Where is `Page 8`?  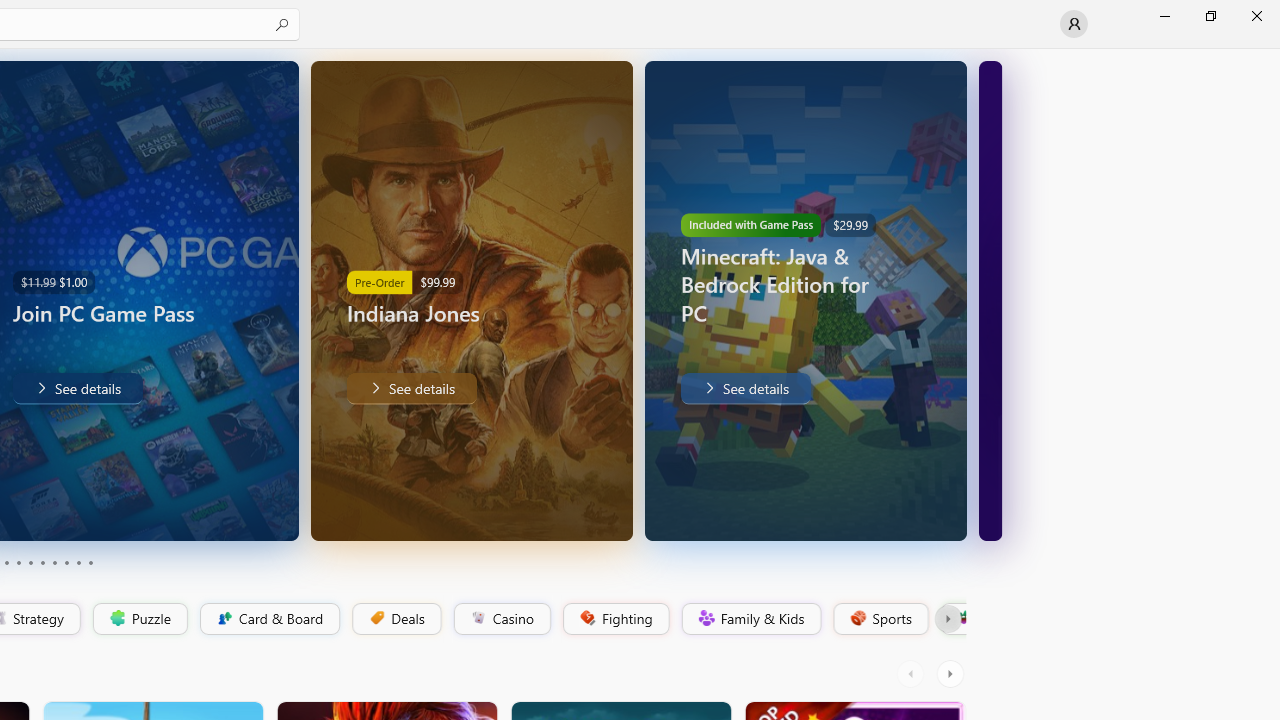 Page 8 is located at coordinates (66, 562).